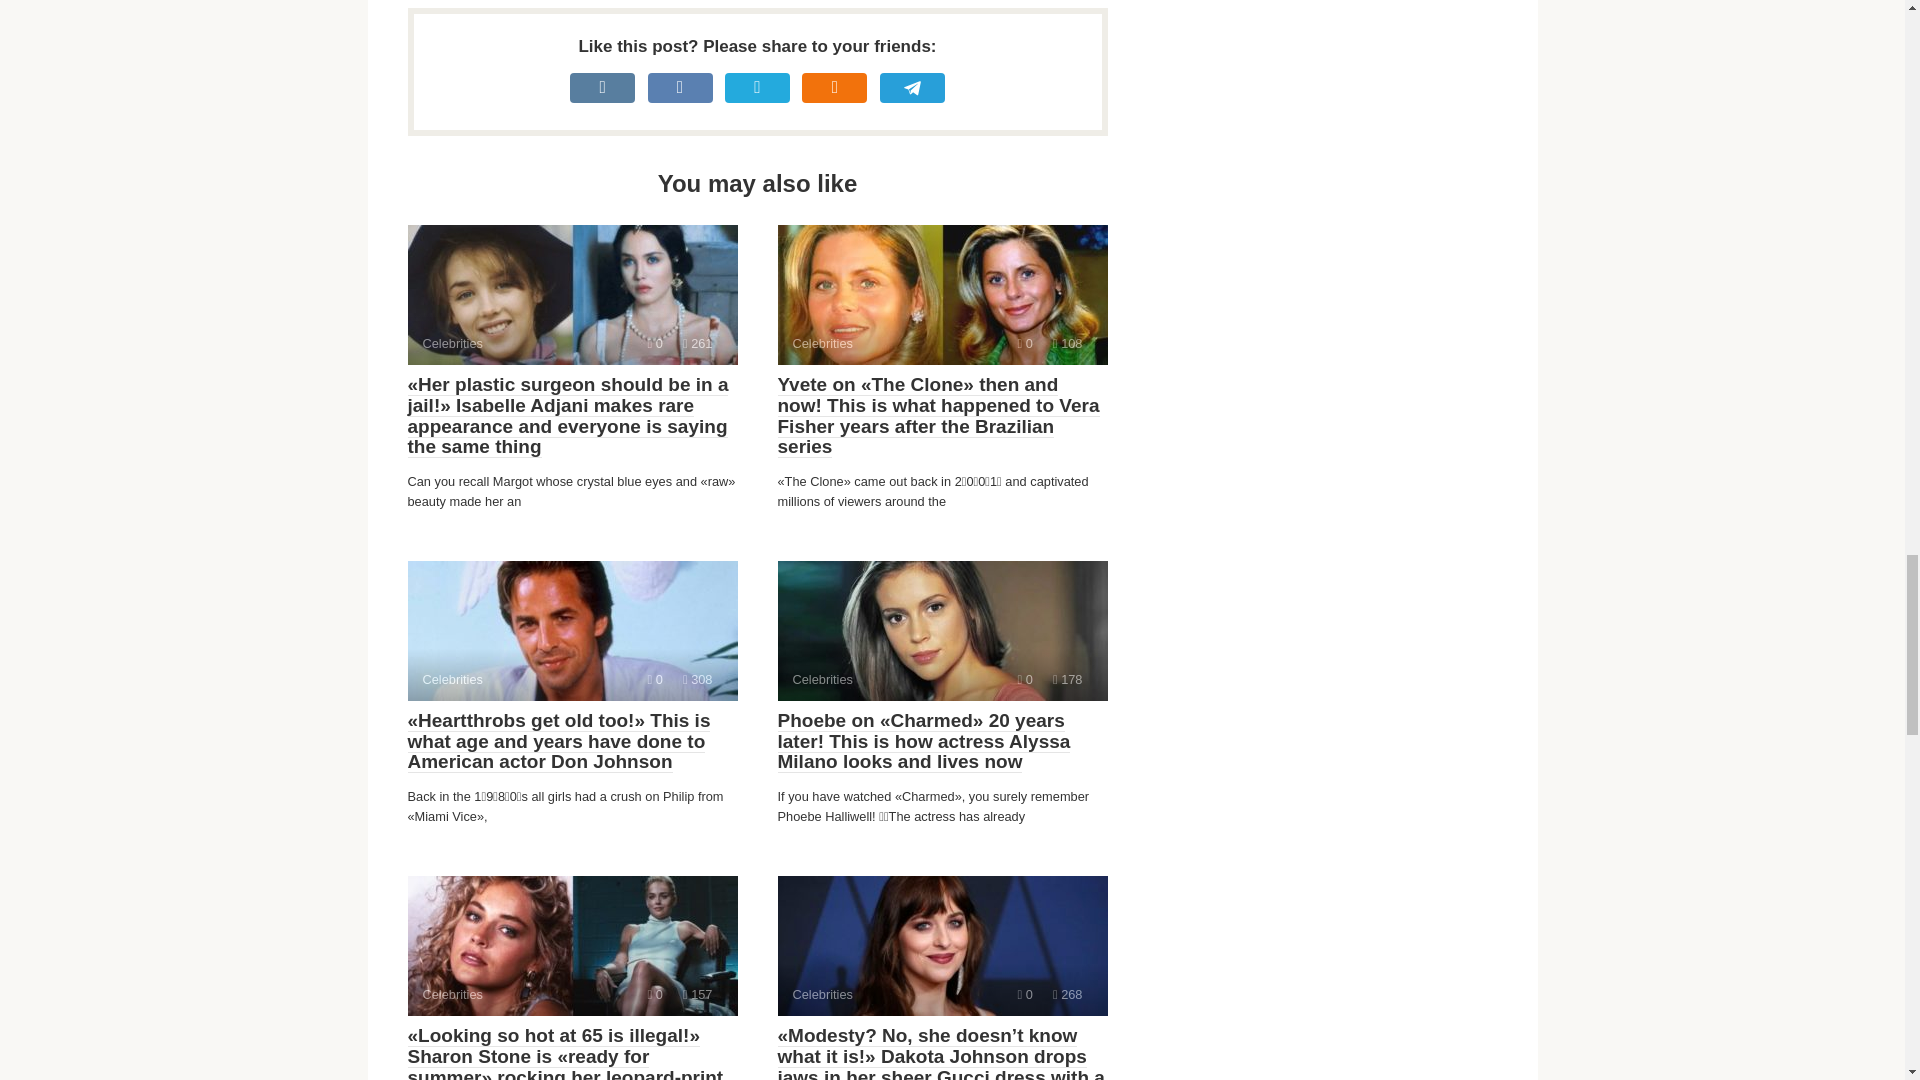 The height and width of the screenshot is (1080, 1920). What do you see at coordinates (1067, 994) in the screenshot?
I see `Views` at bounding box center [1067, 994].